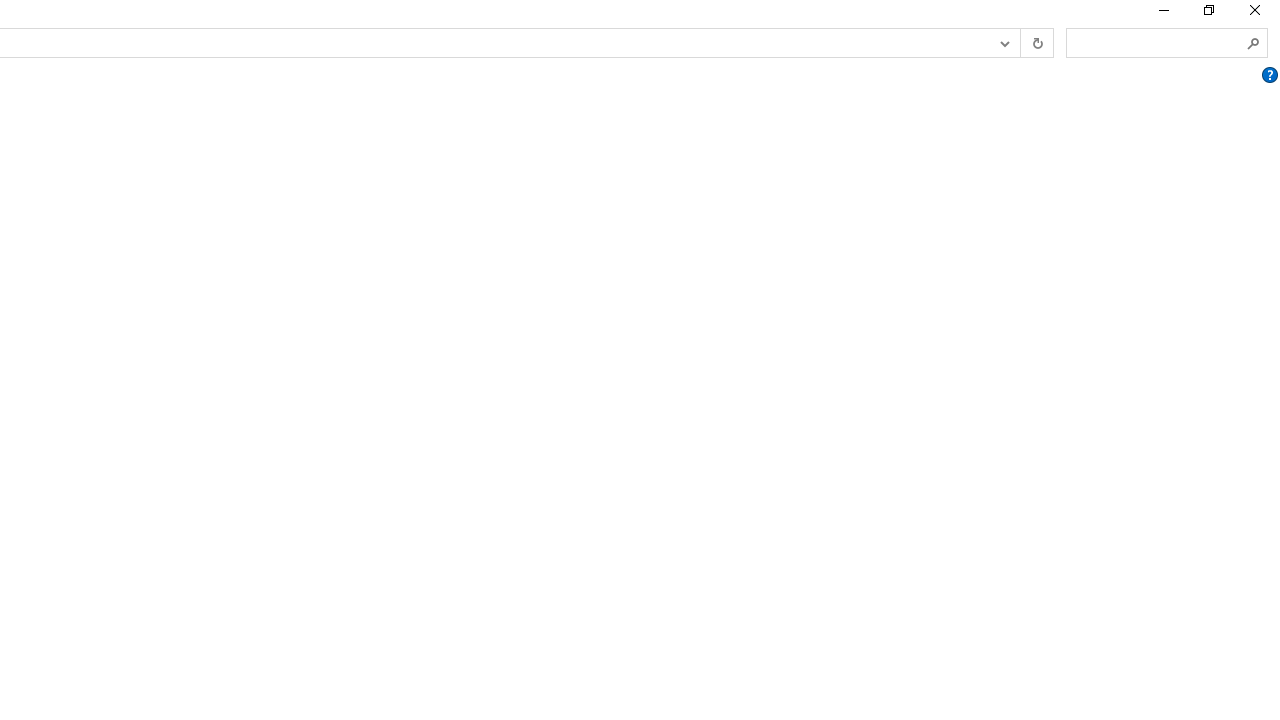 The image size is (1280, 720). Describe the element at coordinates (1156, 42) in the screenshot. I see `Search Box` at that location.